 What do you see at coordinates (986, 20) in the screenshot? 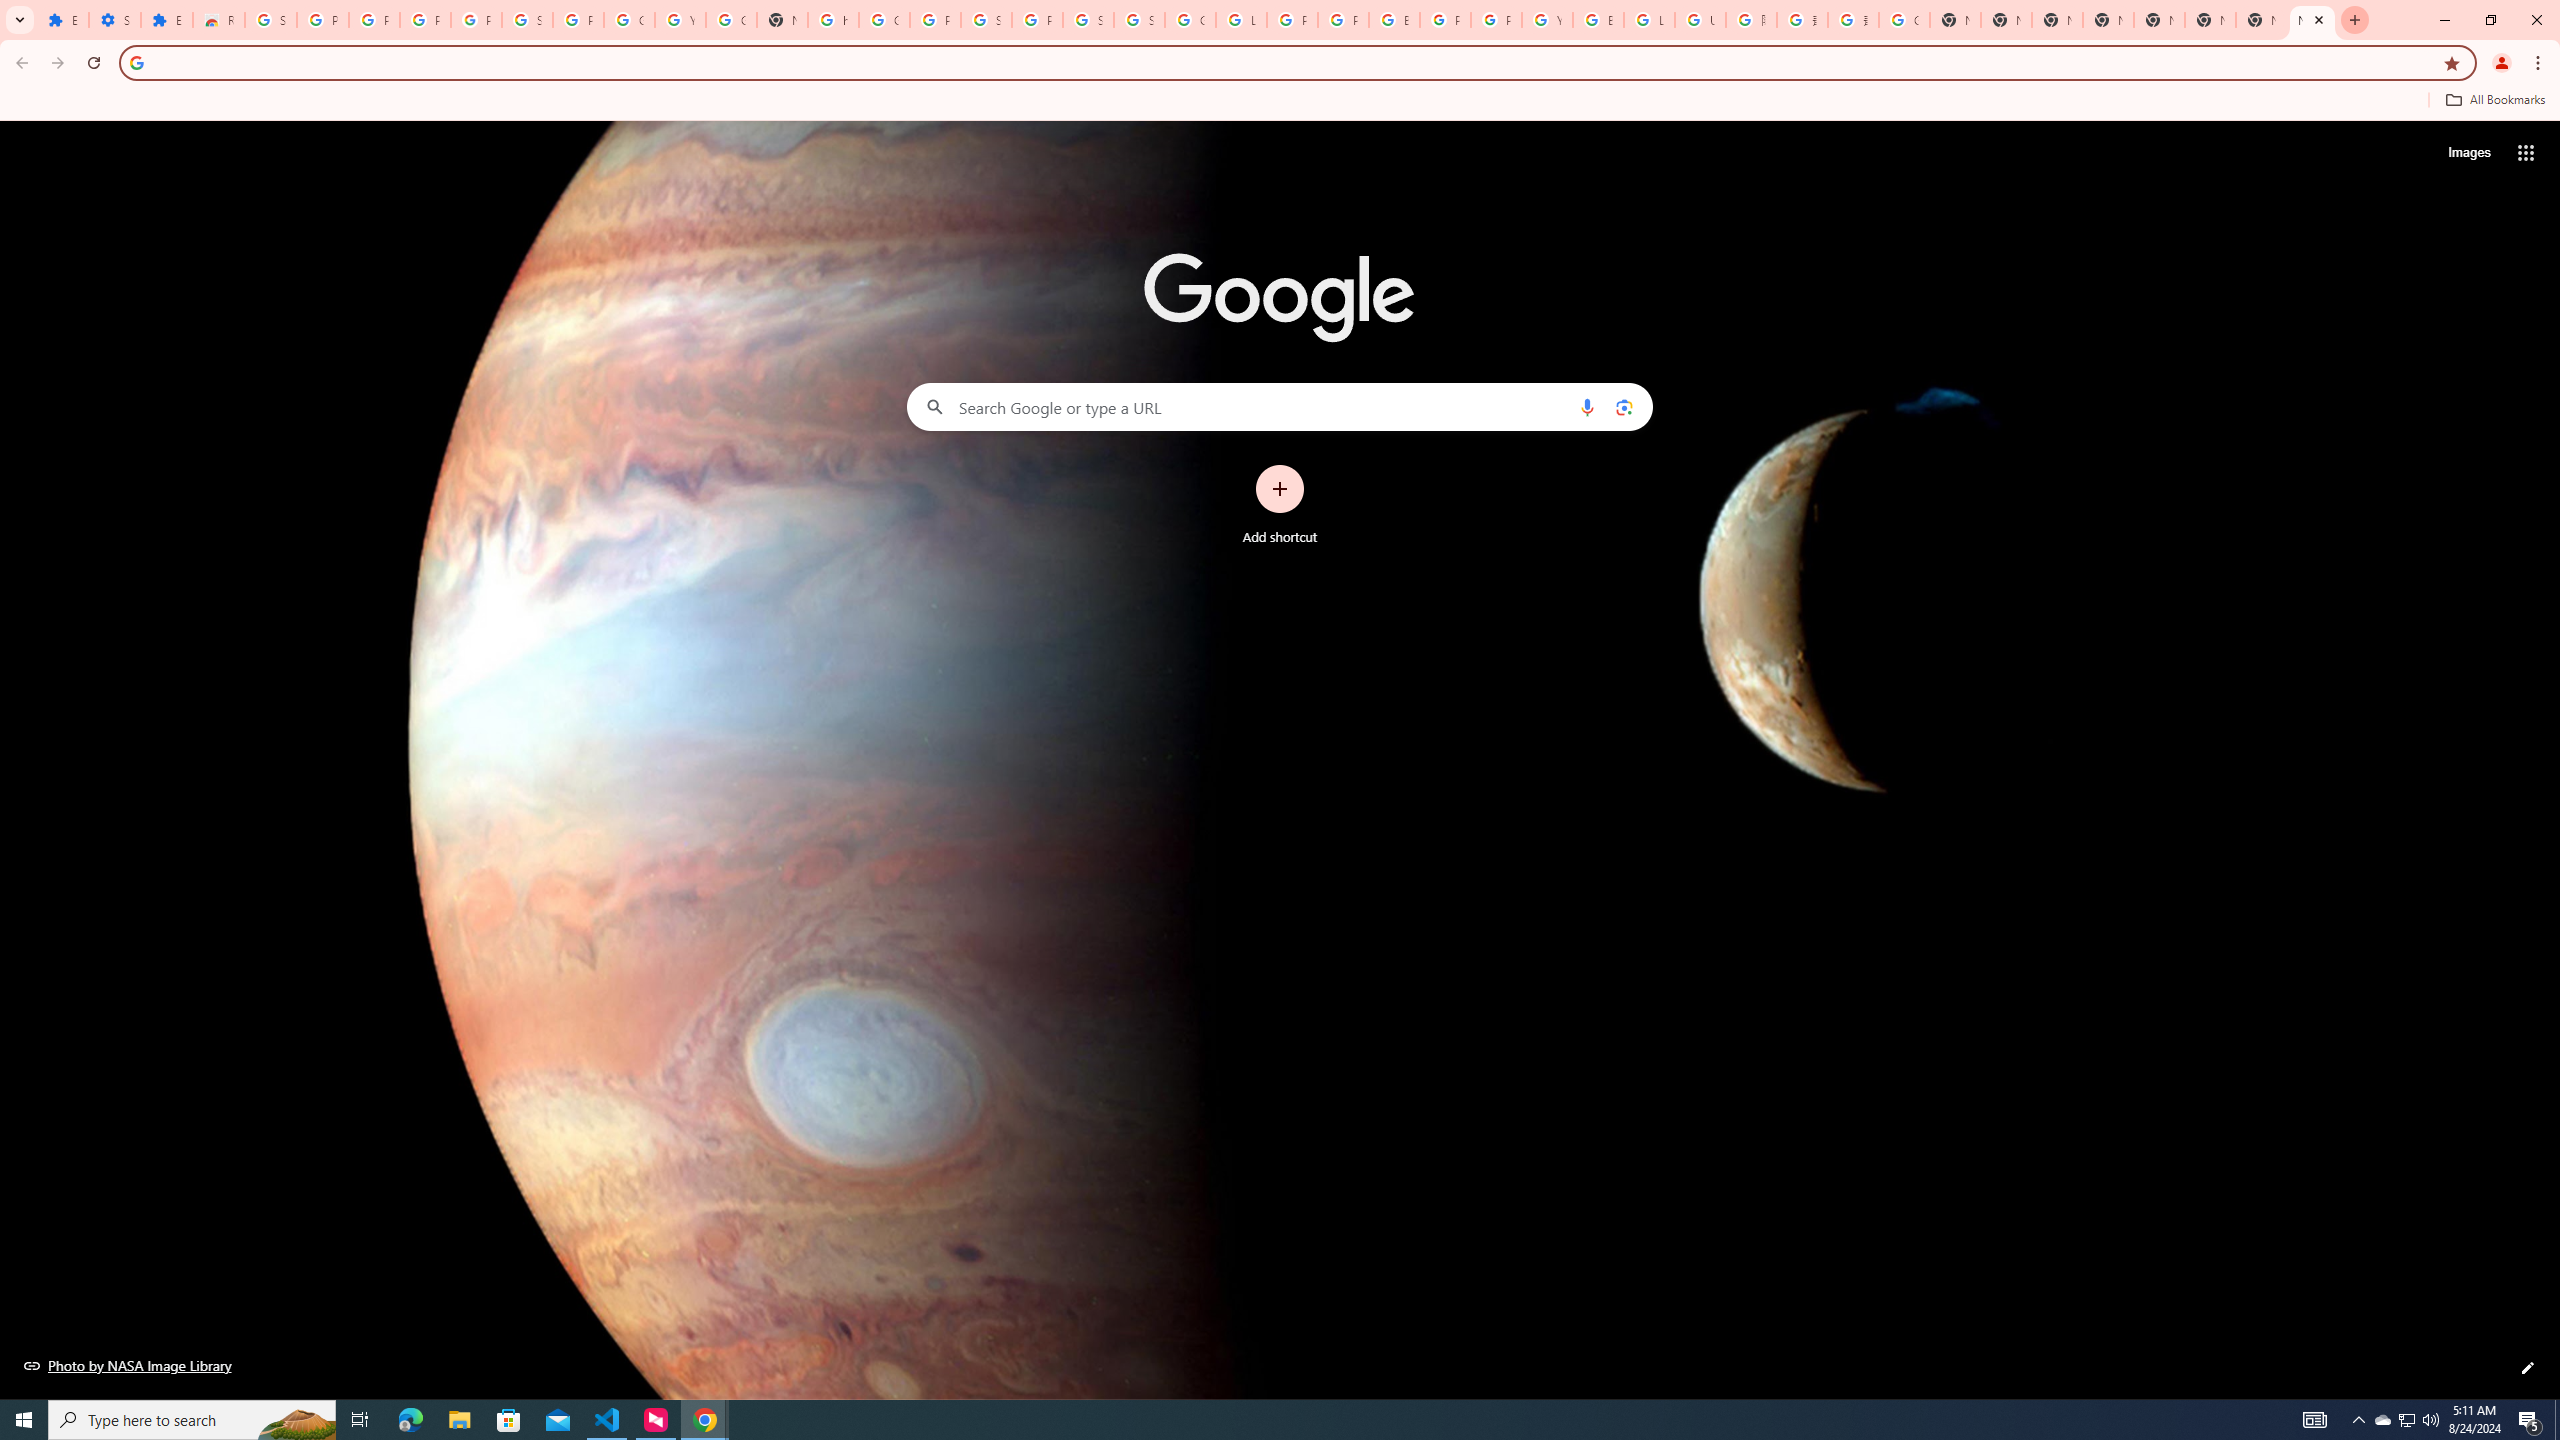
I see `Sign in - Google Accounts` at bounding box center [986, 20].